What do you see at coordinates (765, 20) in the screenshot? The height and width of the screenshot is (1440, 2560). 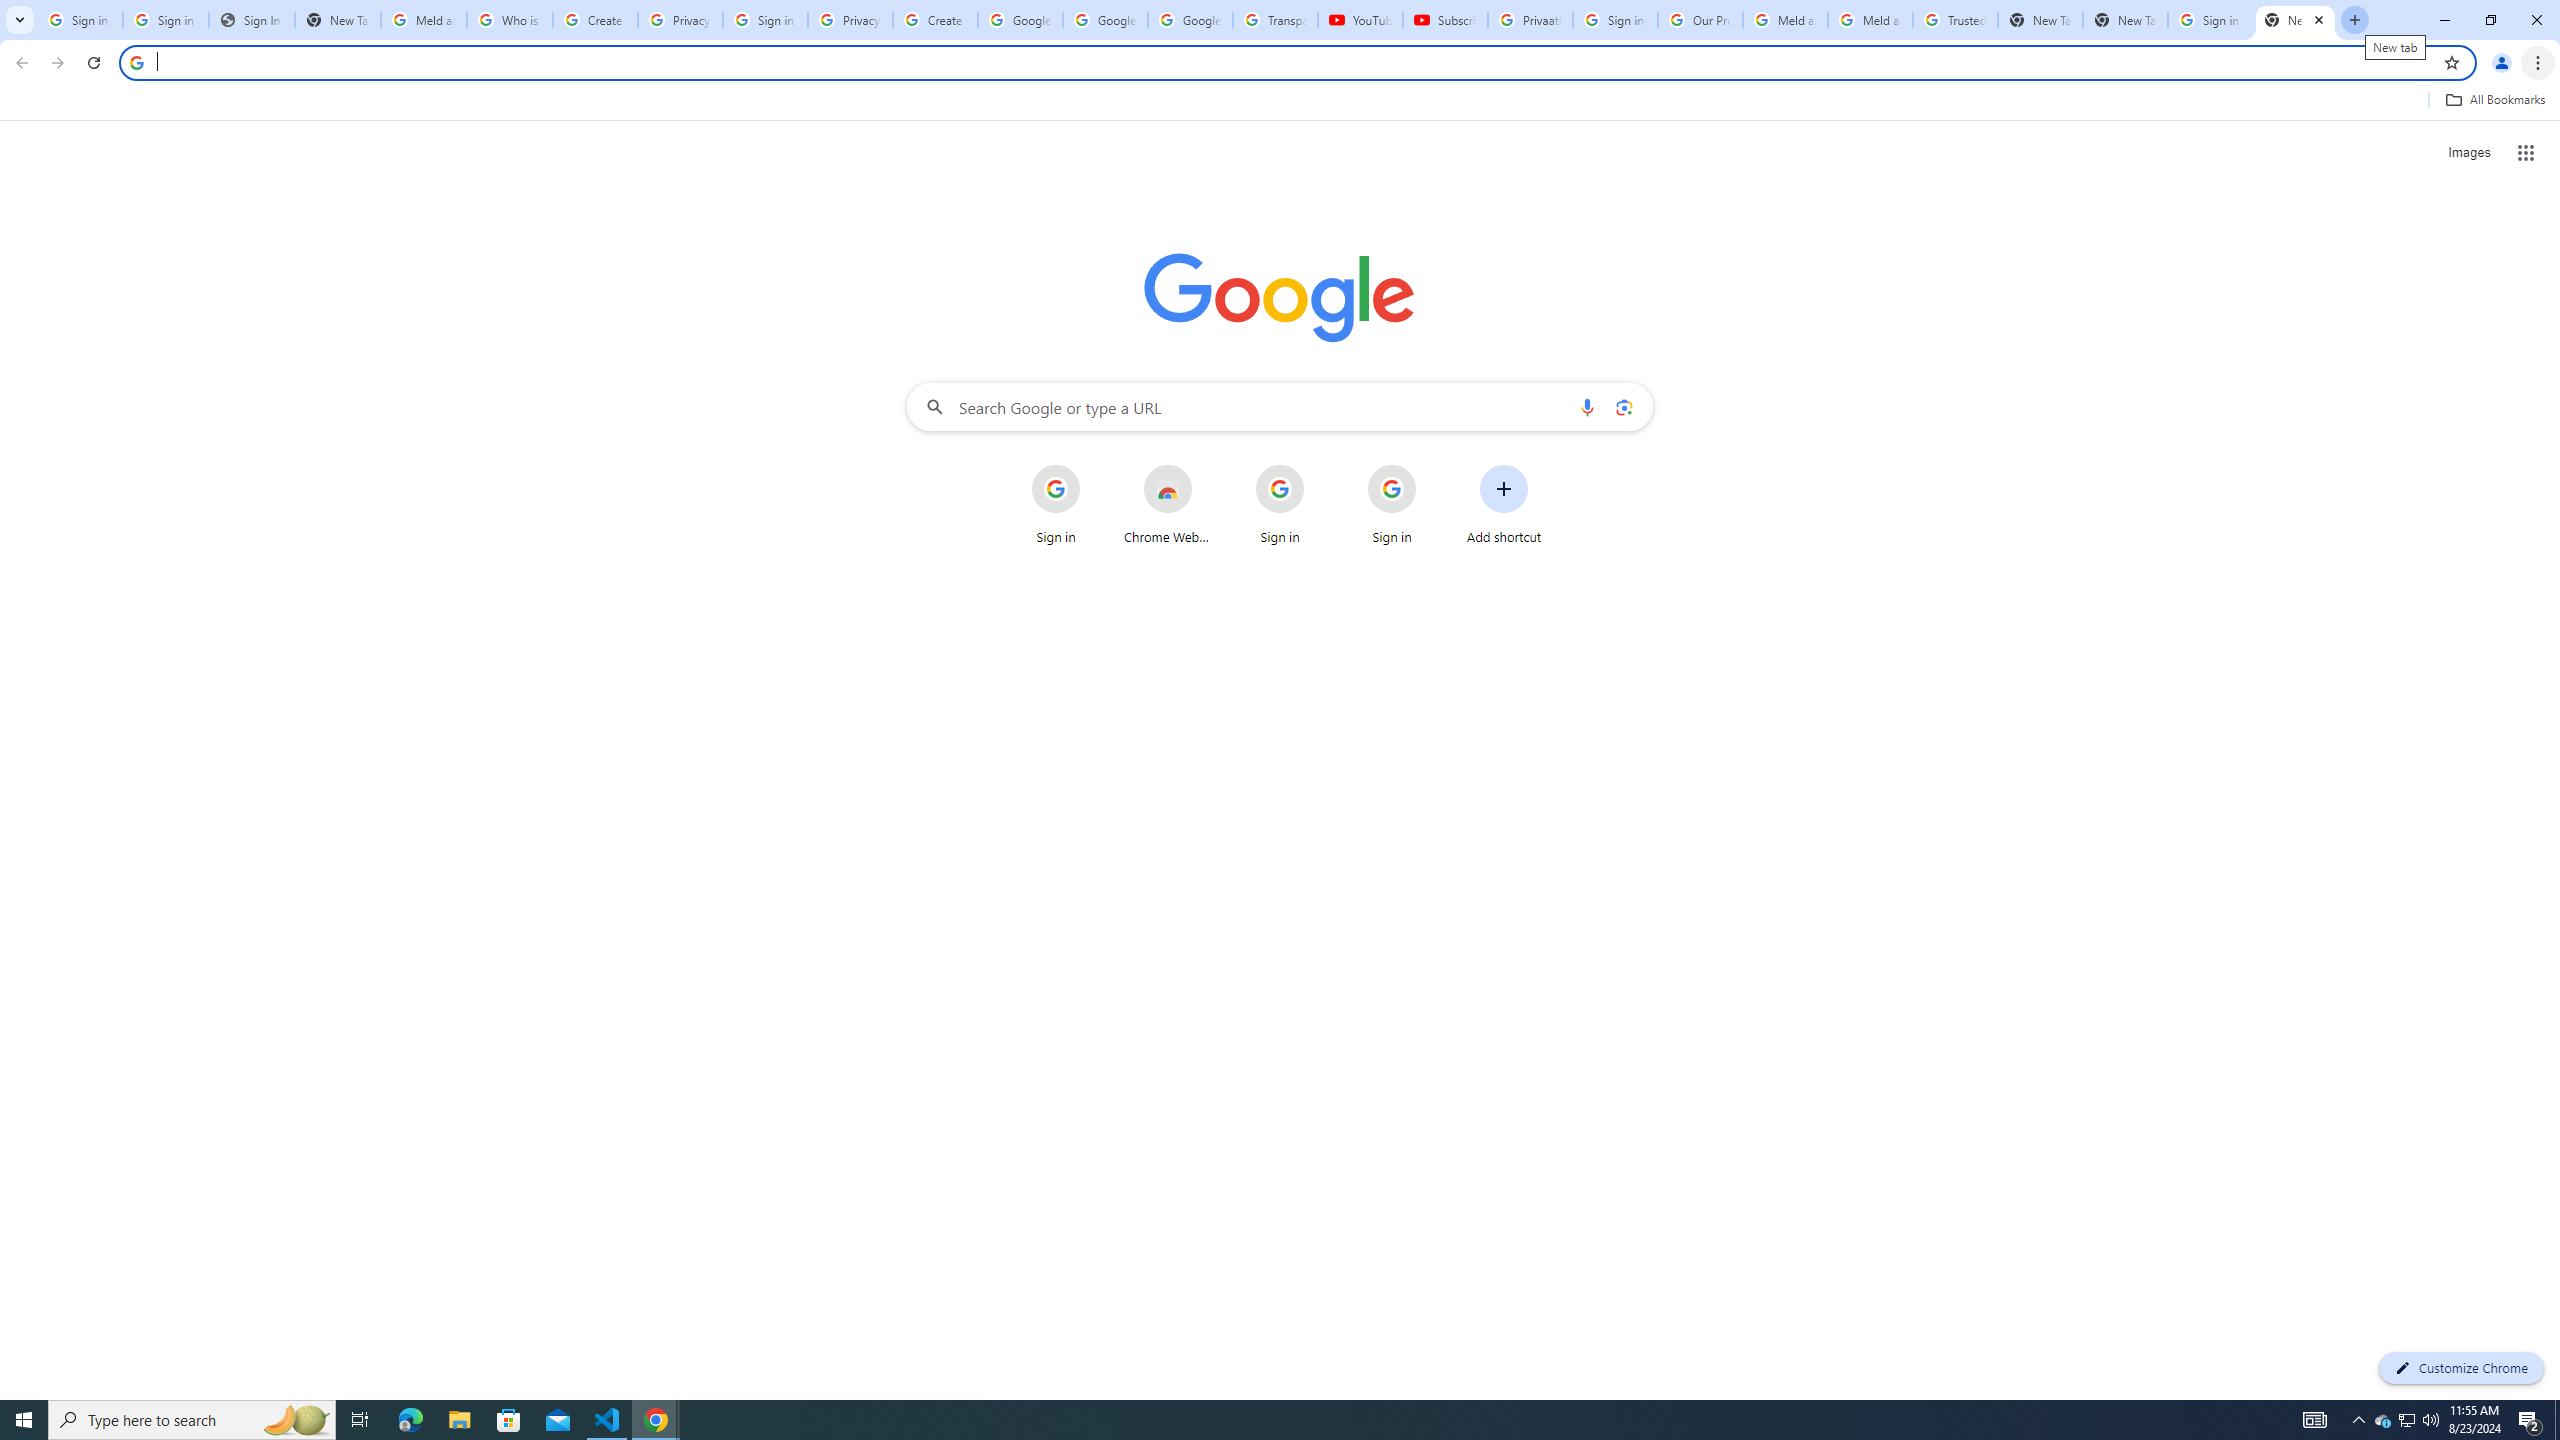 I see `Sign in - Google Accounts` at bounding box center [765, 20].